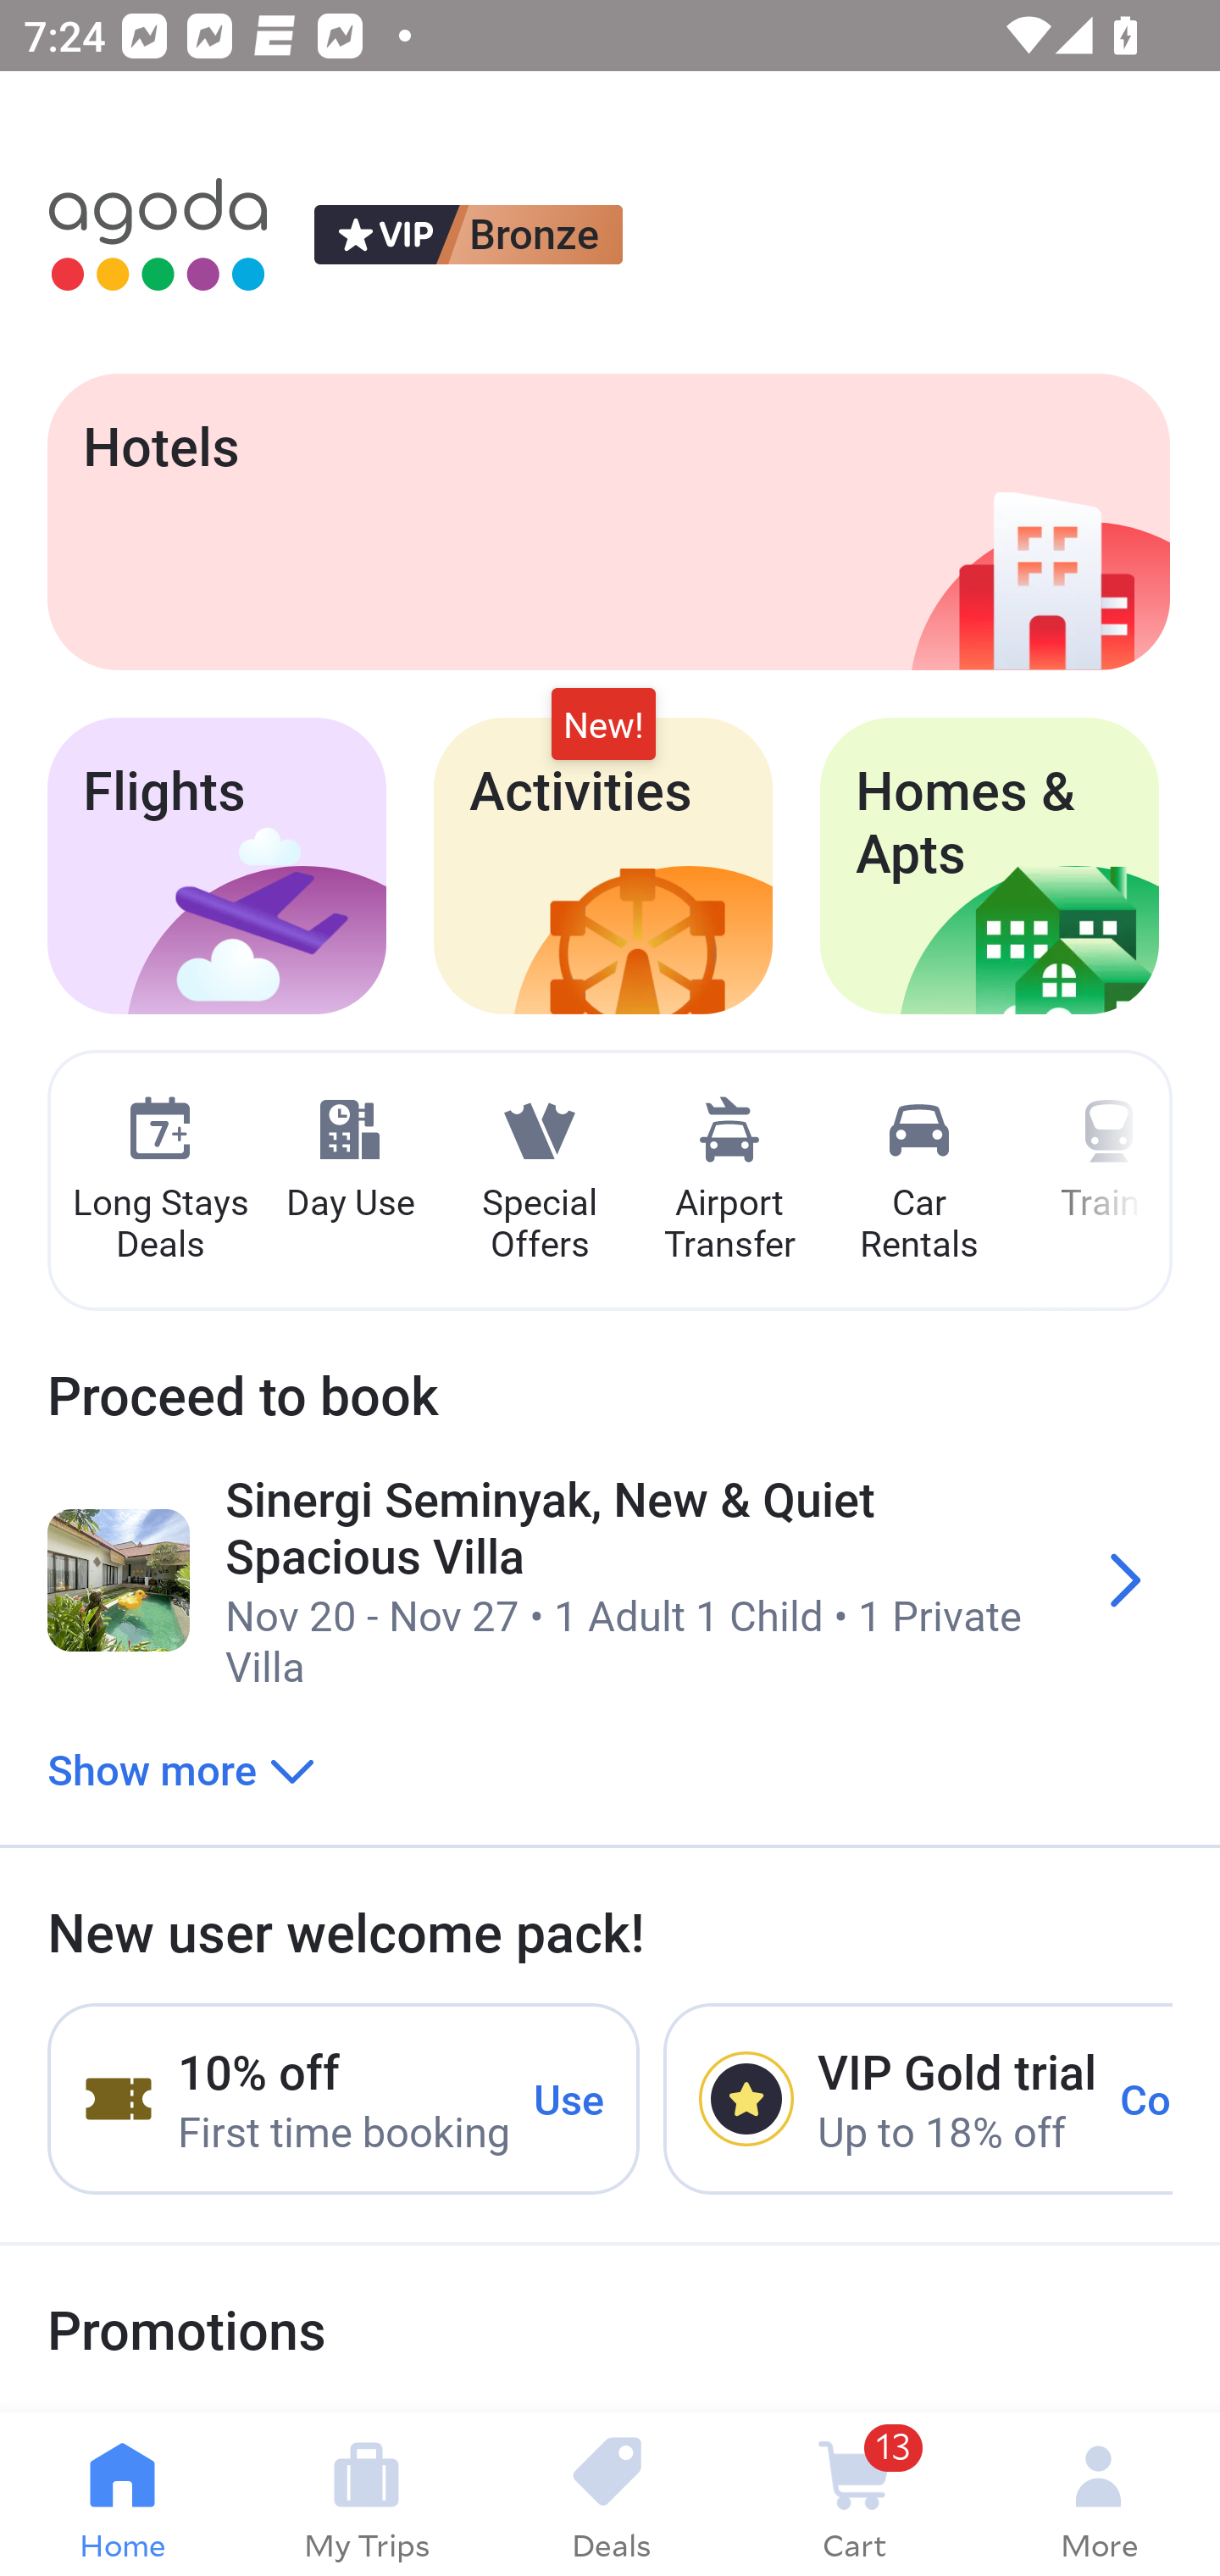  What do you see at coordinates (610, 2495) in the screenshot?
I see `Deals` at bounding box center [610, 2495].